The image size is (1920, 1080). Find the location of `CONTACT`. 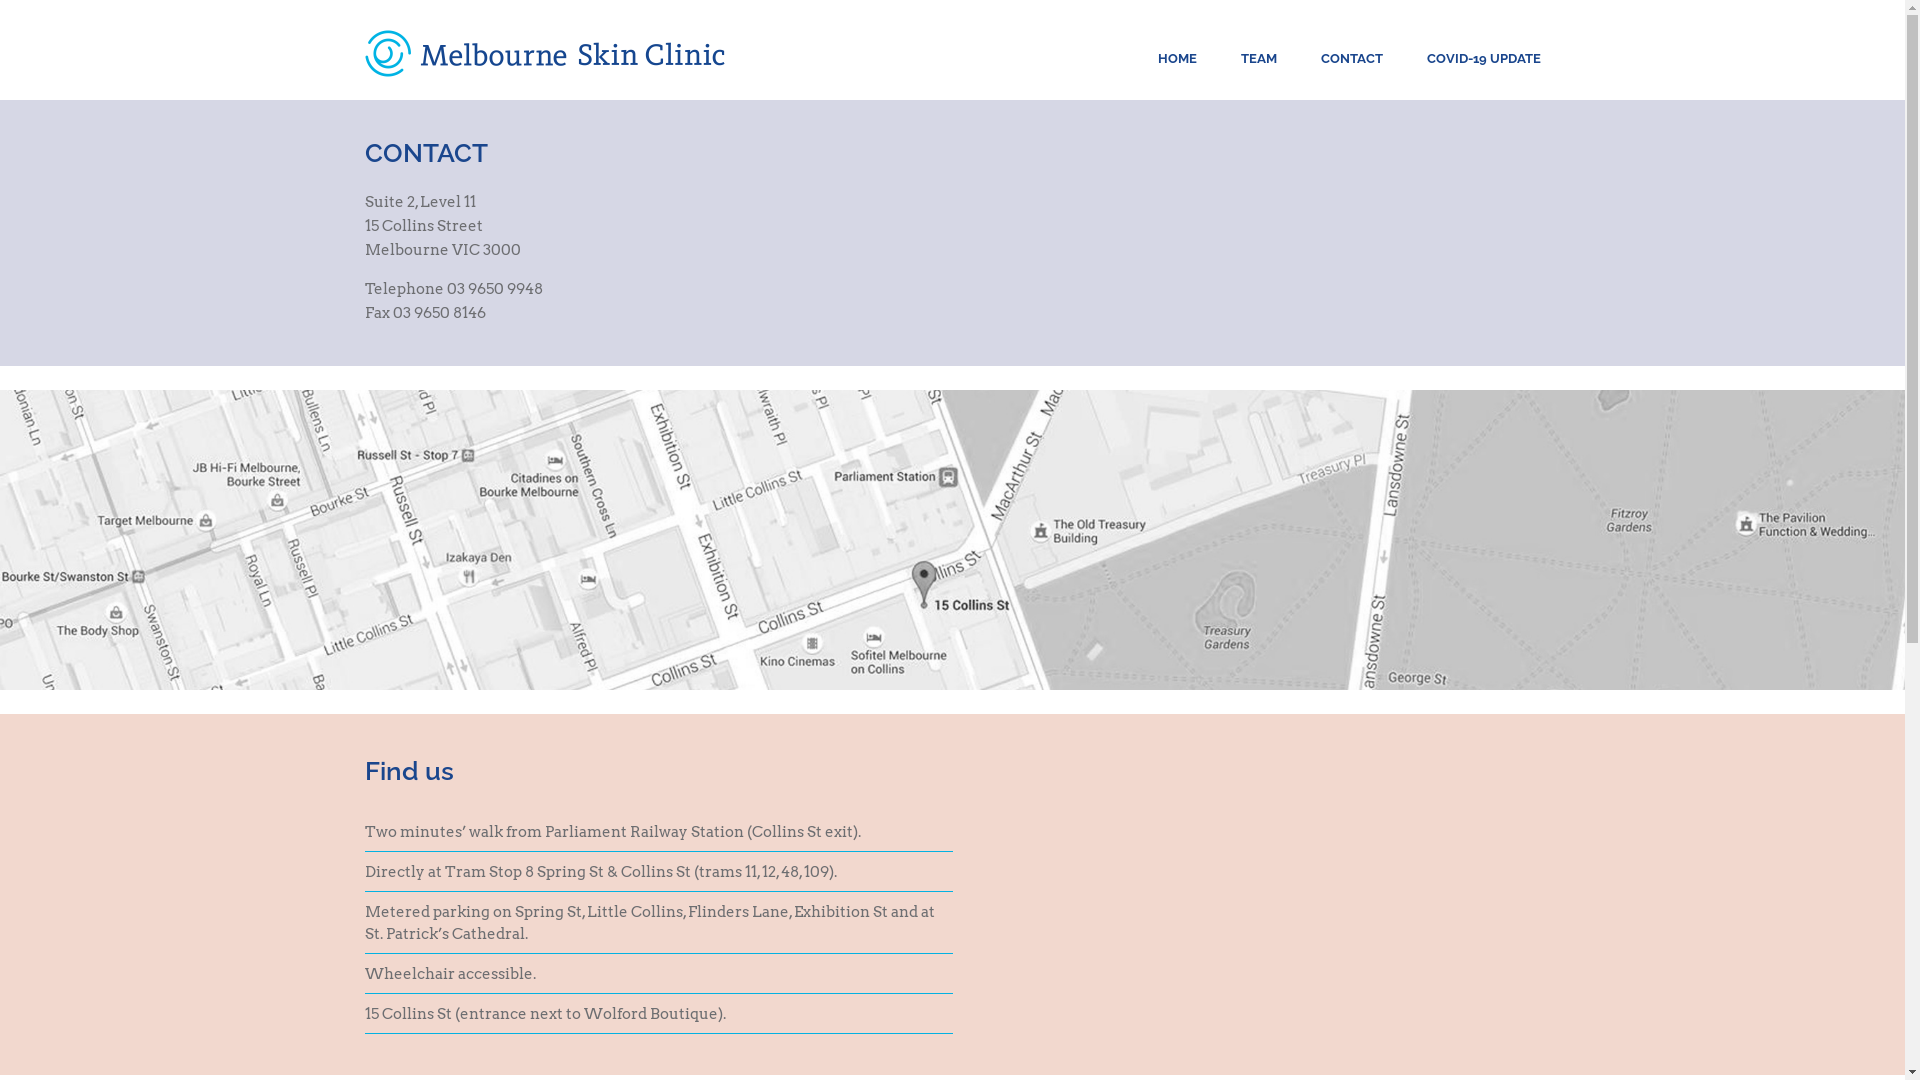

CONTACT is located at coordinates (1351, 58).